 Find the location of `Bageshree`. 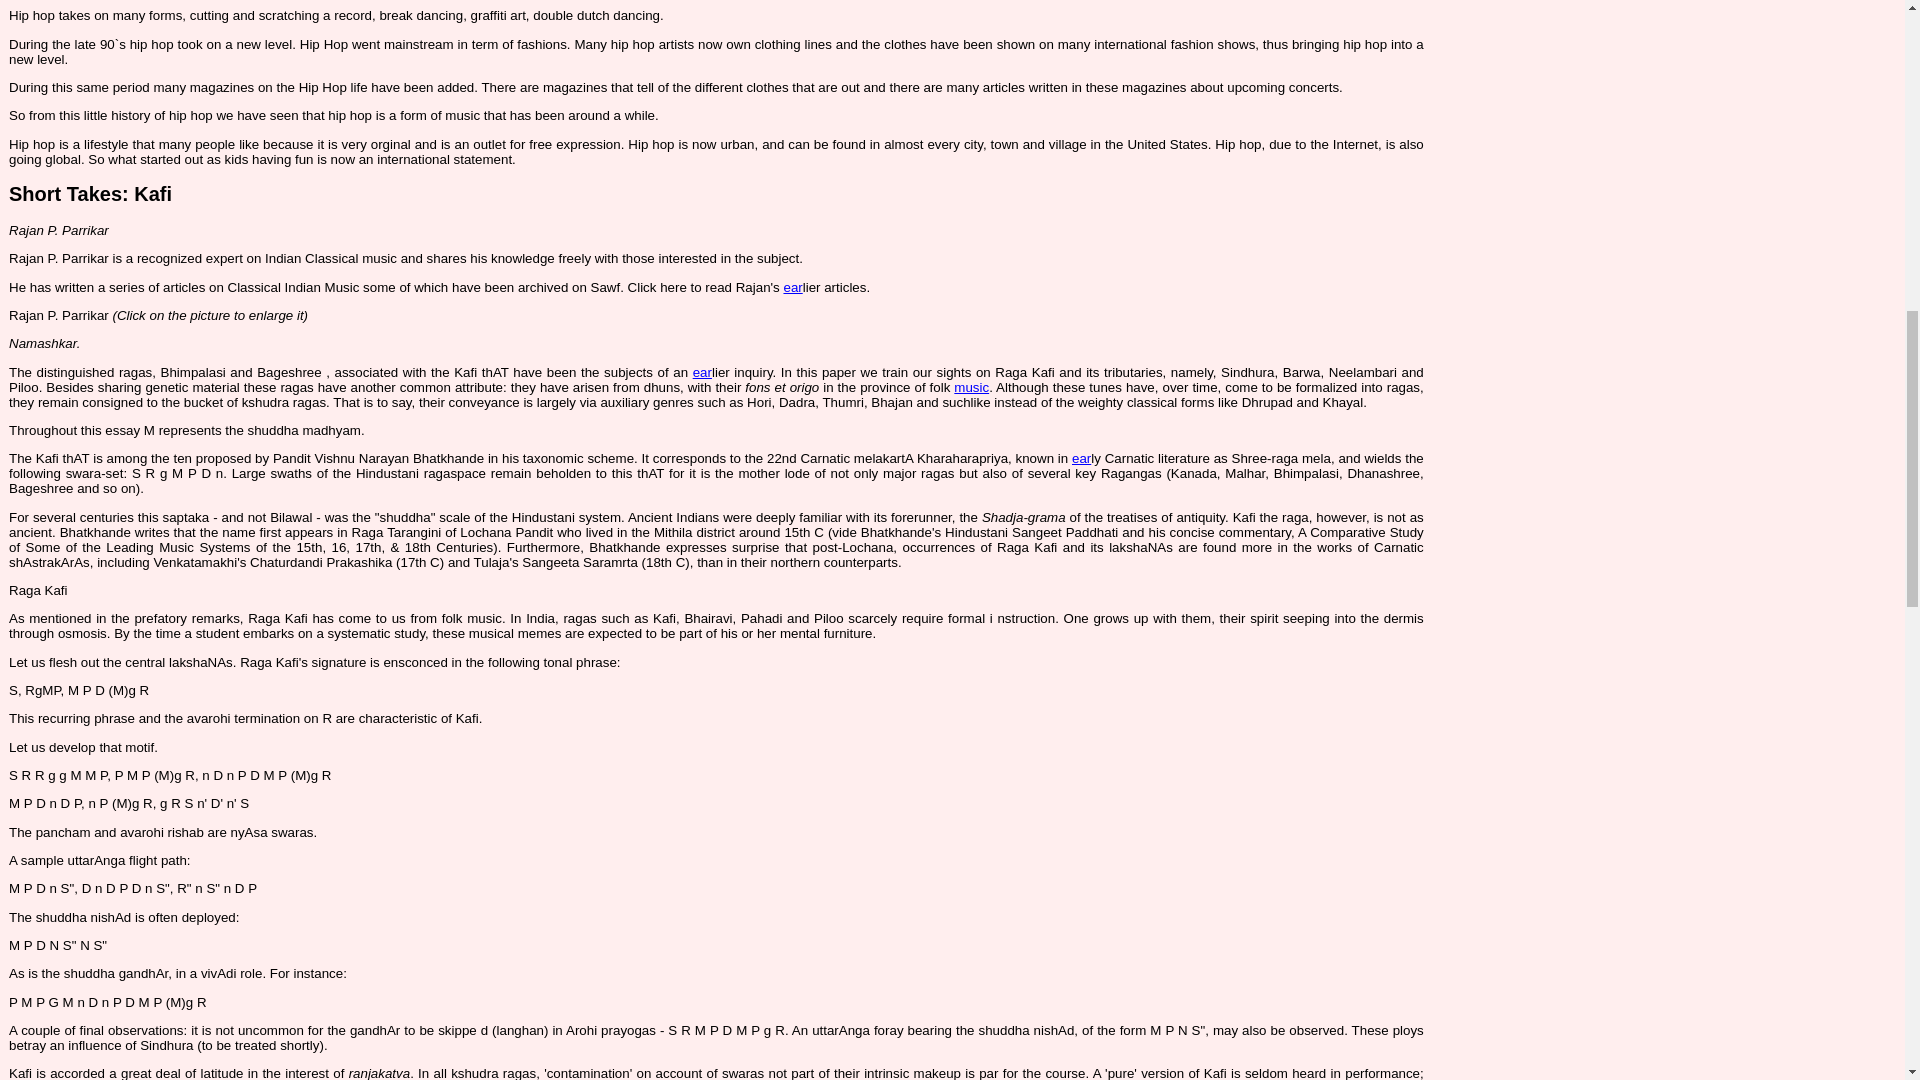

Bageshree is located at coordinates (288, 372).